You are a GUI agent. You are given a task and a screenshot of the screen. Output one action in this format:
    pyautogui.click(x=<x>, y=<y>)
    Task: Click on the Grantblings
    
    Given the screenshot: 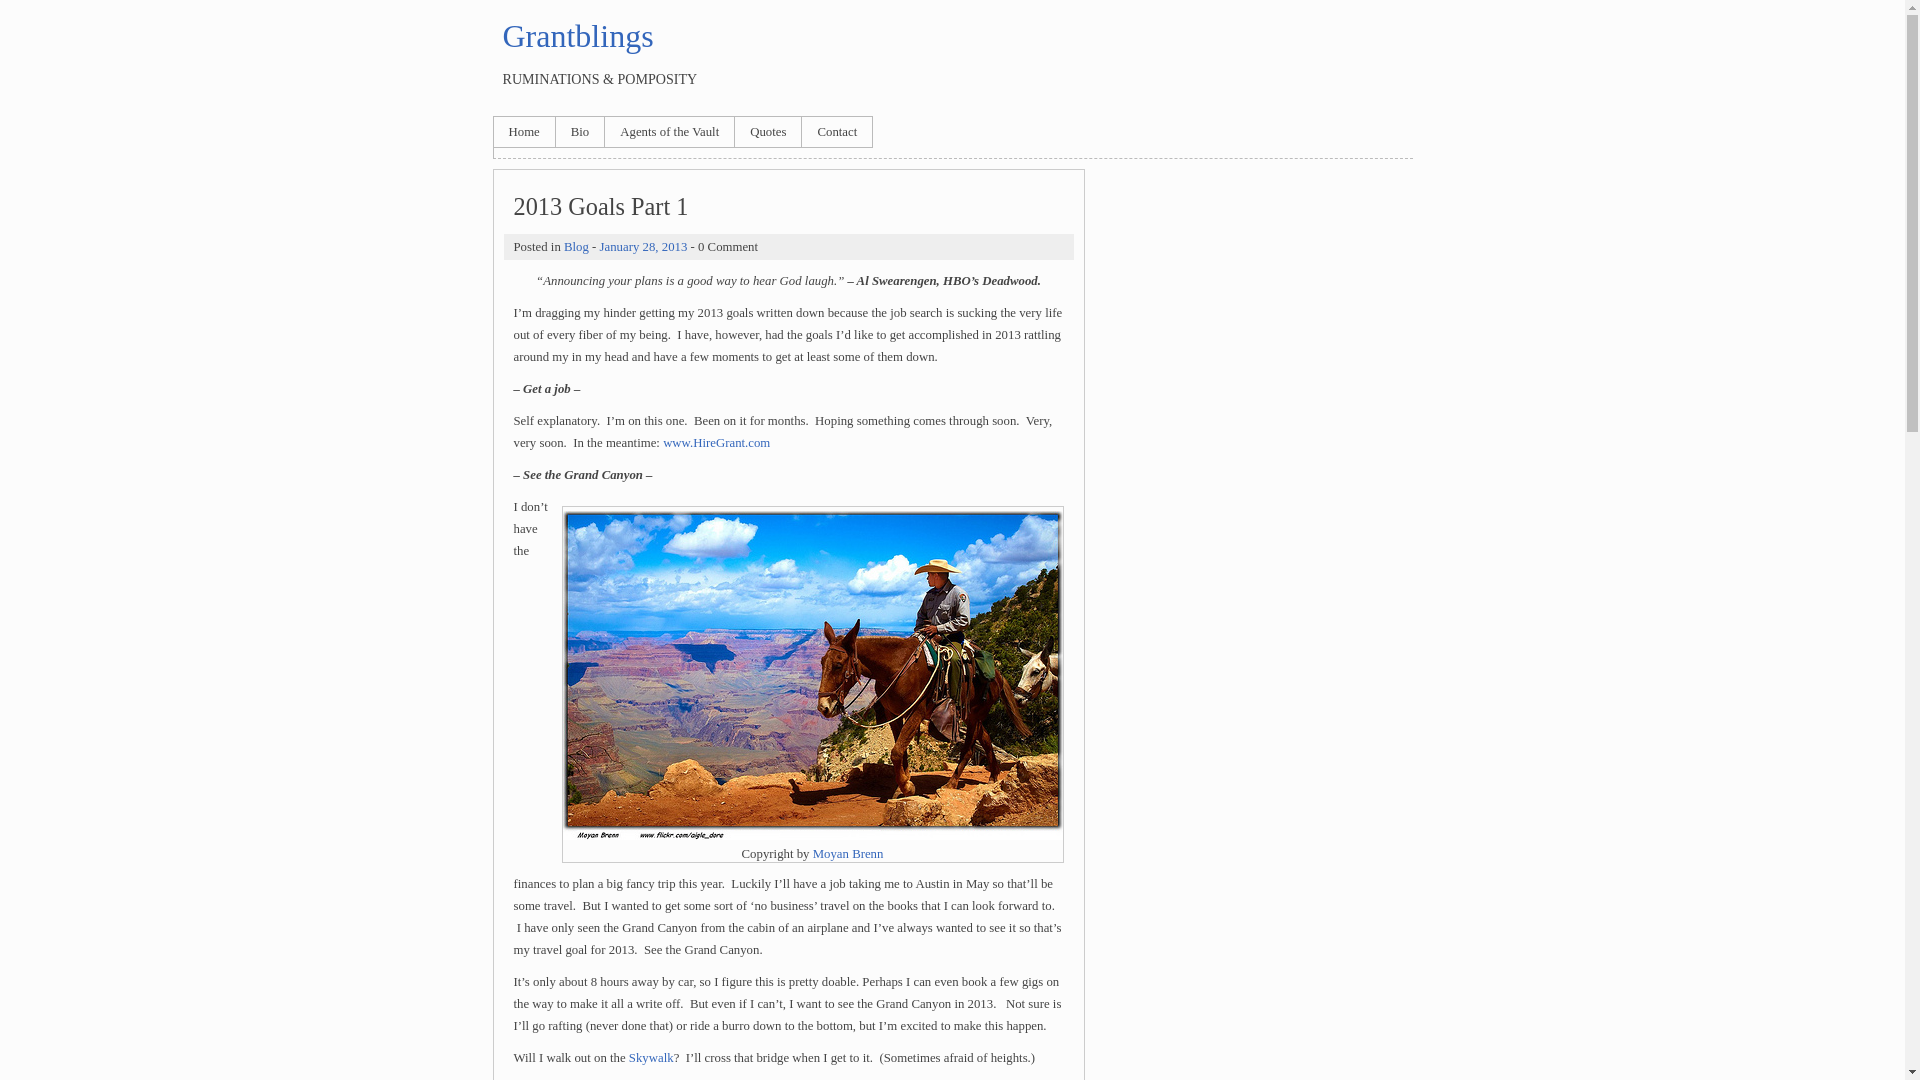 What is the action you would take?
    pyautogui.click(x=576, y=36)
    